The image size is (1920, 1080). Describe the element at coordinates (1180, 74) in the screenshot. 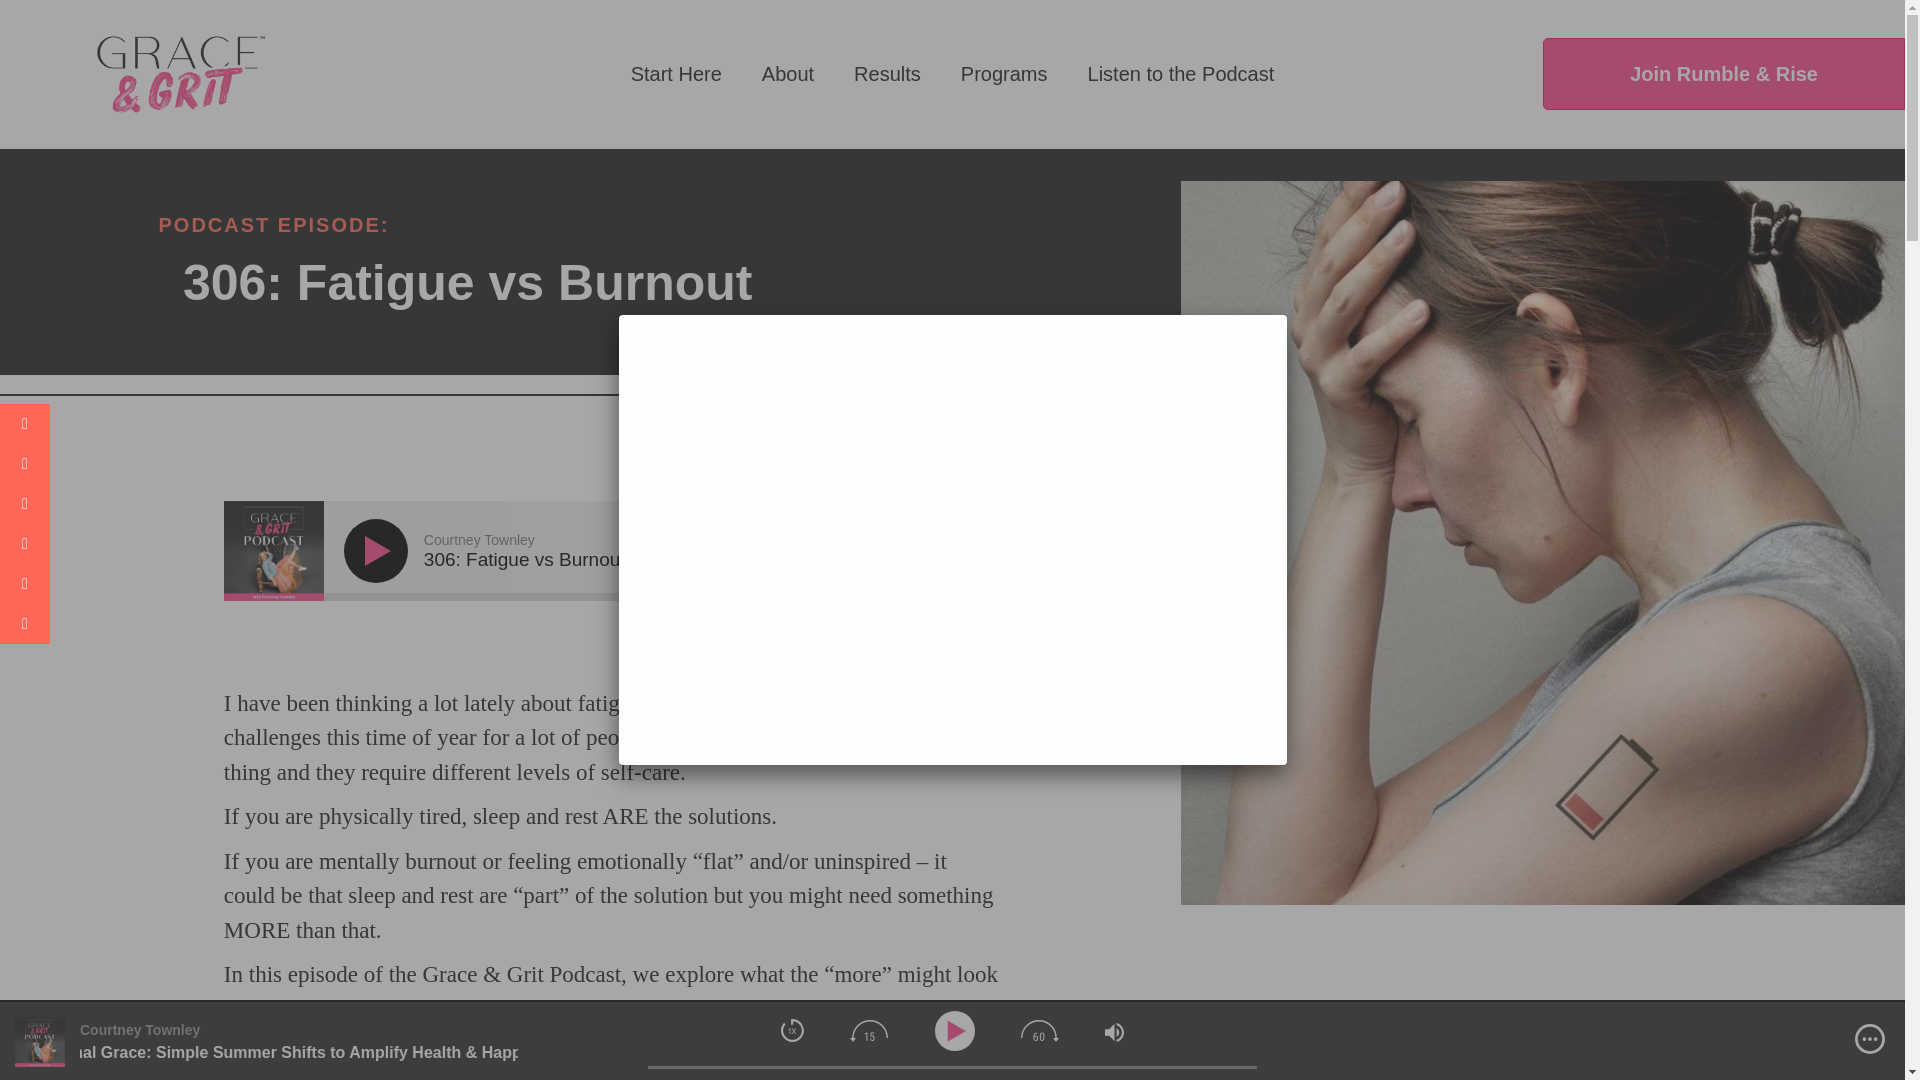

I see `Listen to the Podcast` at that location.